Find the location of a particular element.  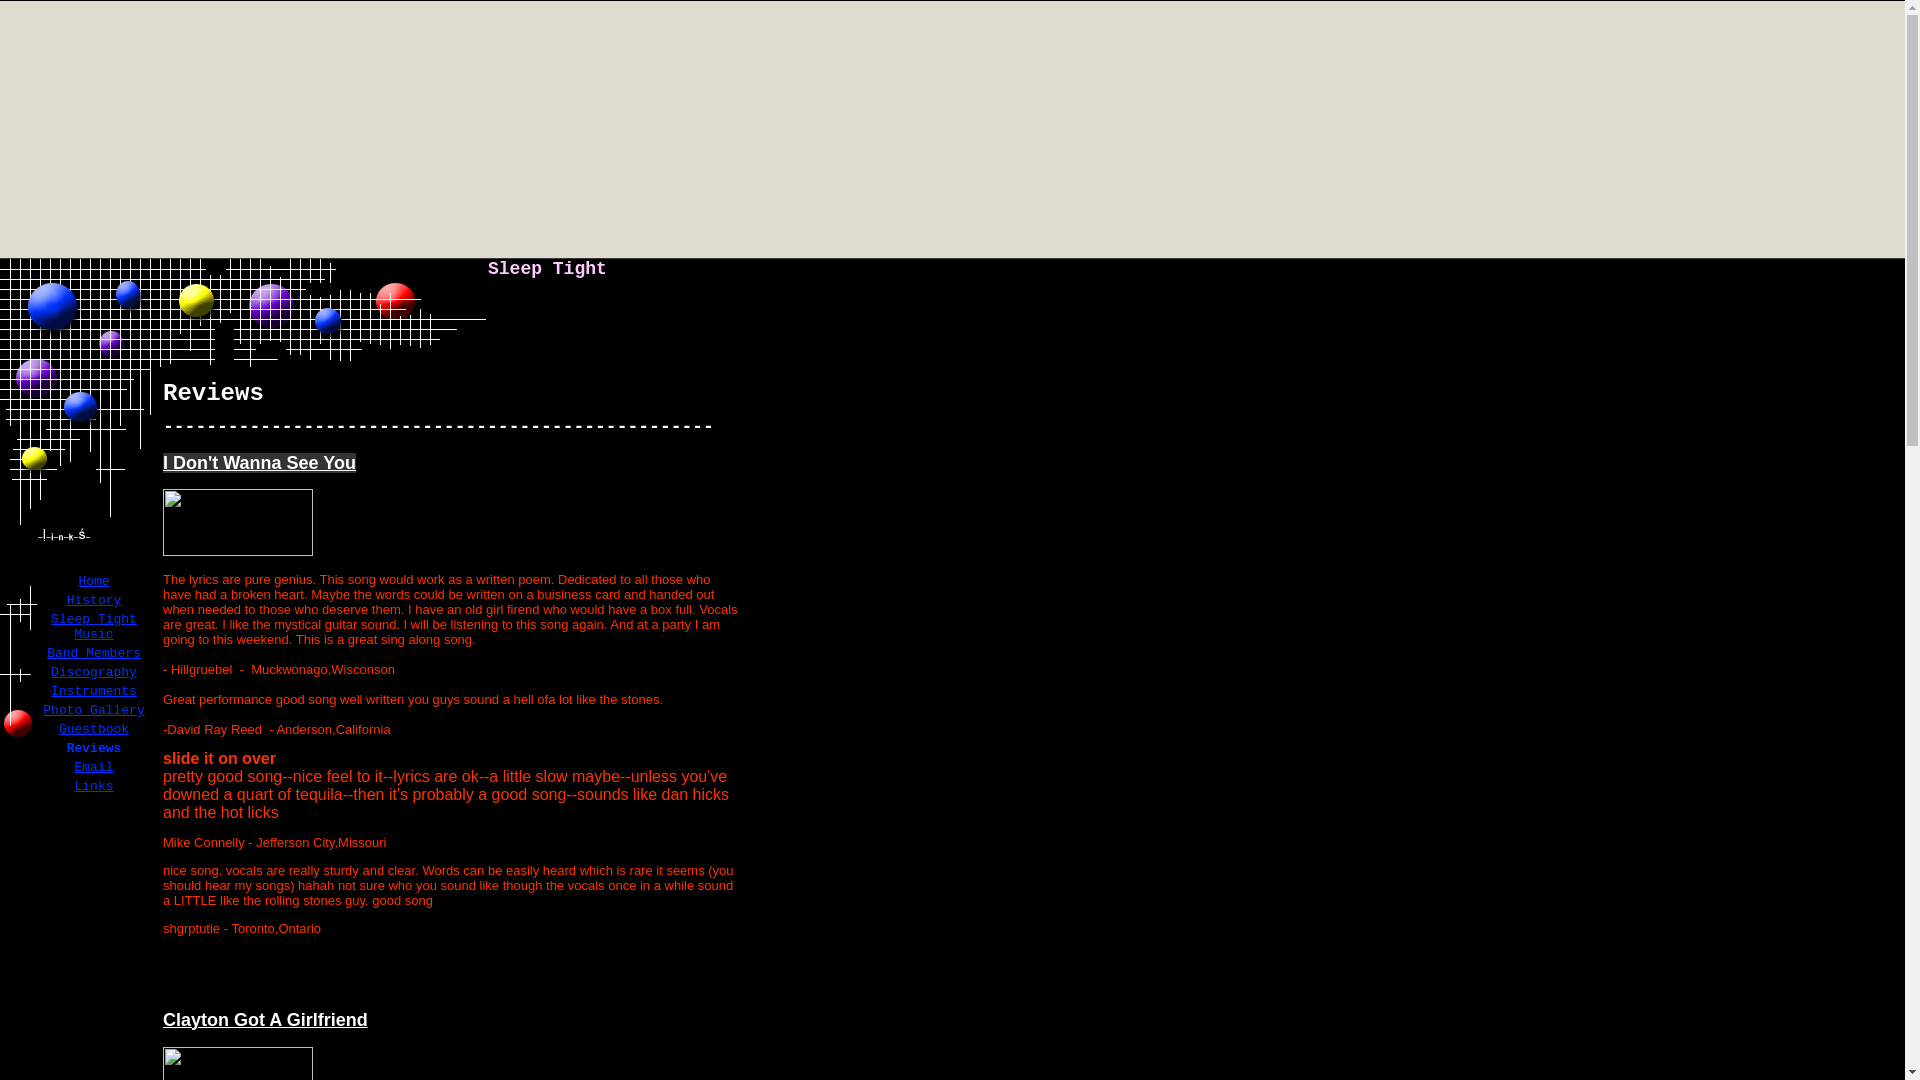

Links is located at coordinates (94, 786).